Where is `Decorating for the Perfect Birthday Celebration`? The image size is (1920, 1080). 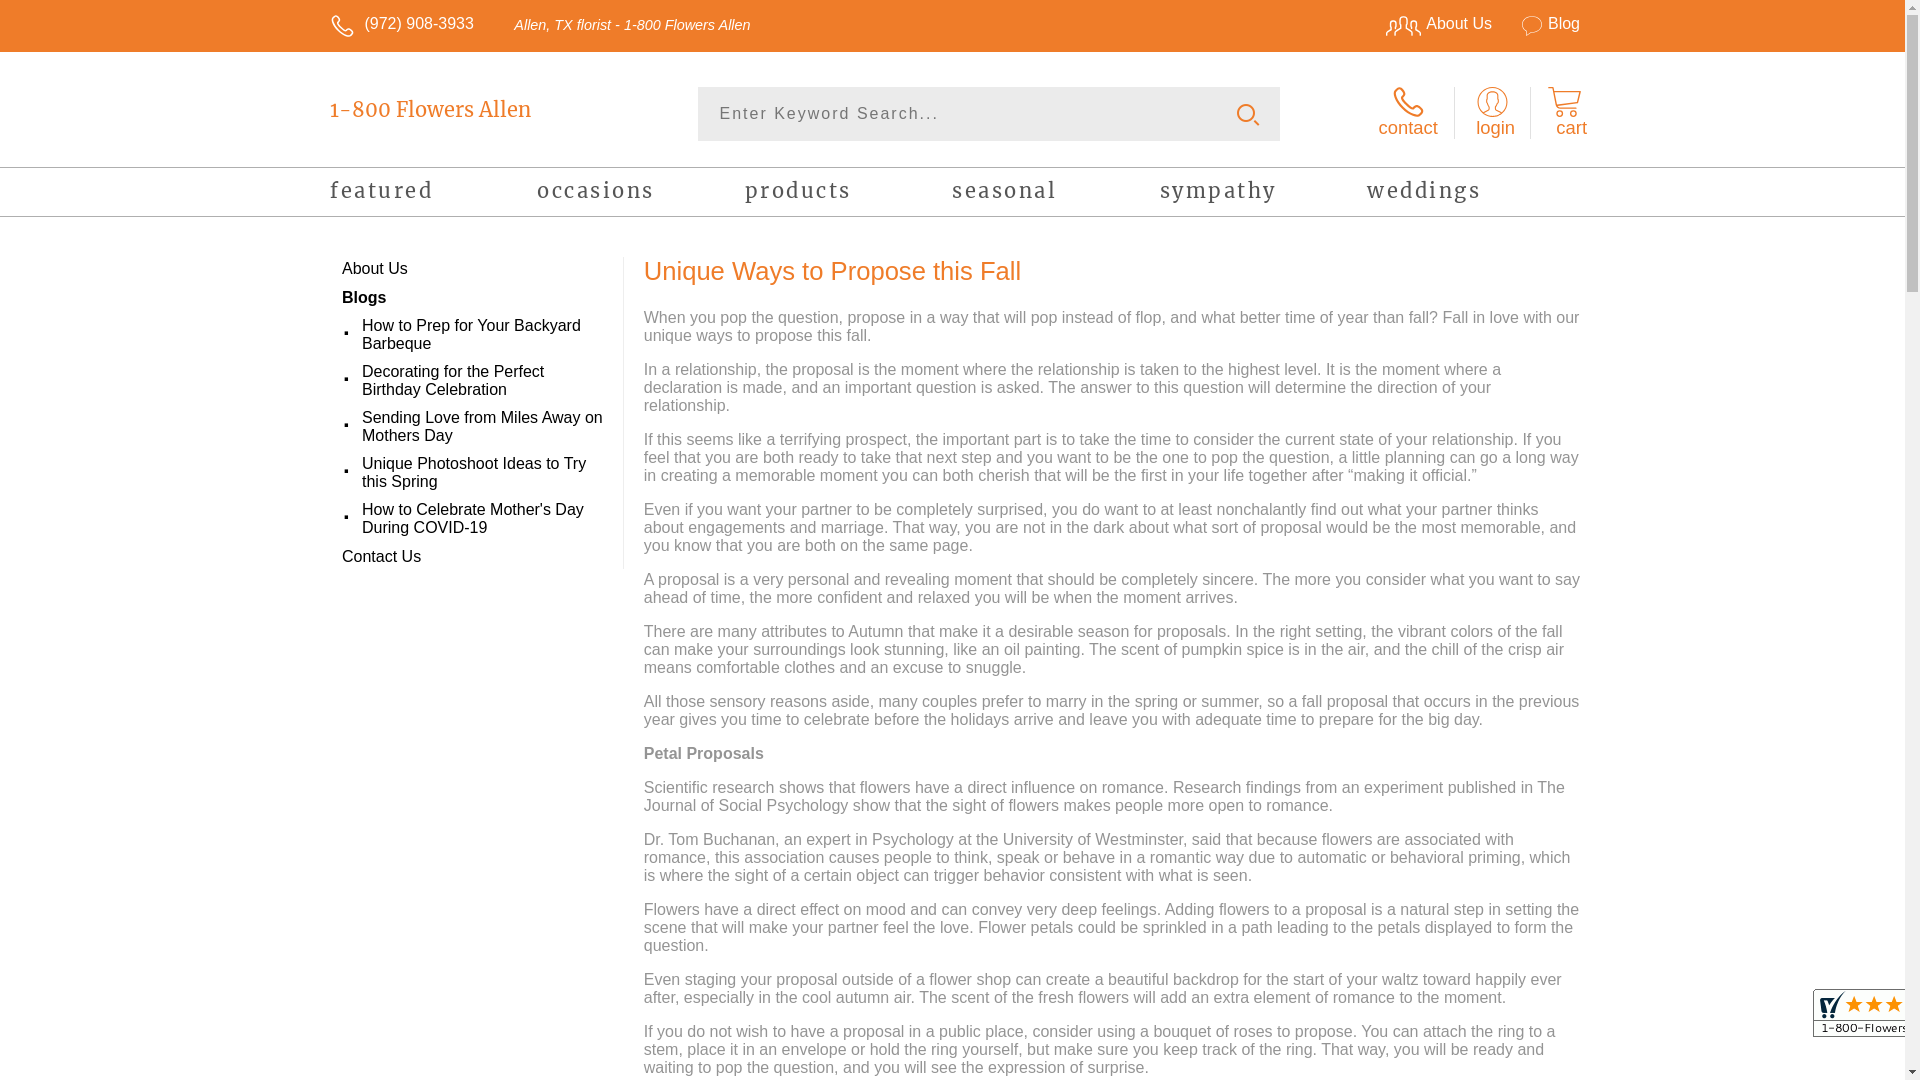
Decorating for the Perfect Birthday Celebration is located at coordinates (484, 381).